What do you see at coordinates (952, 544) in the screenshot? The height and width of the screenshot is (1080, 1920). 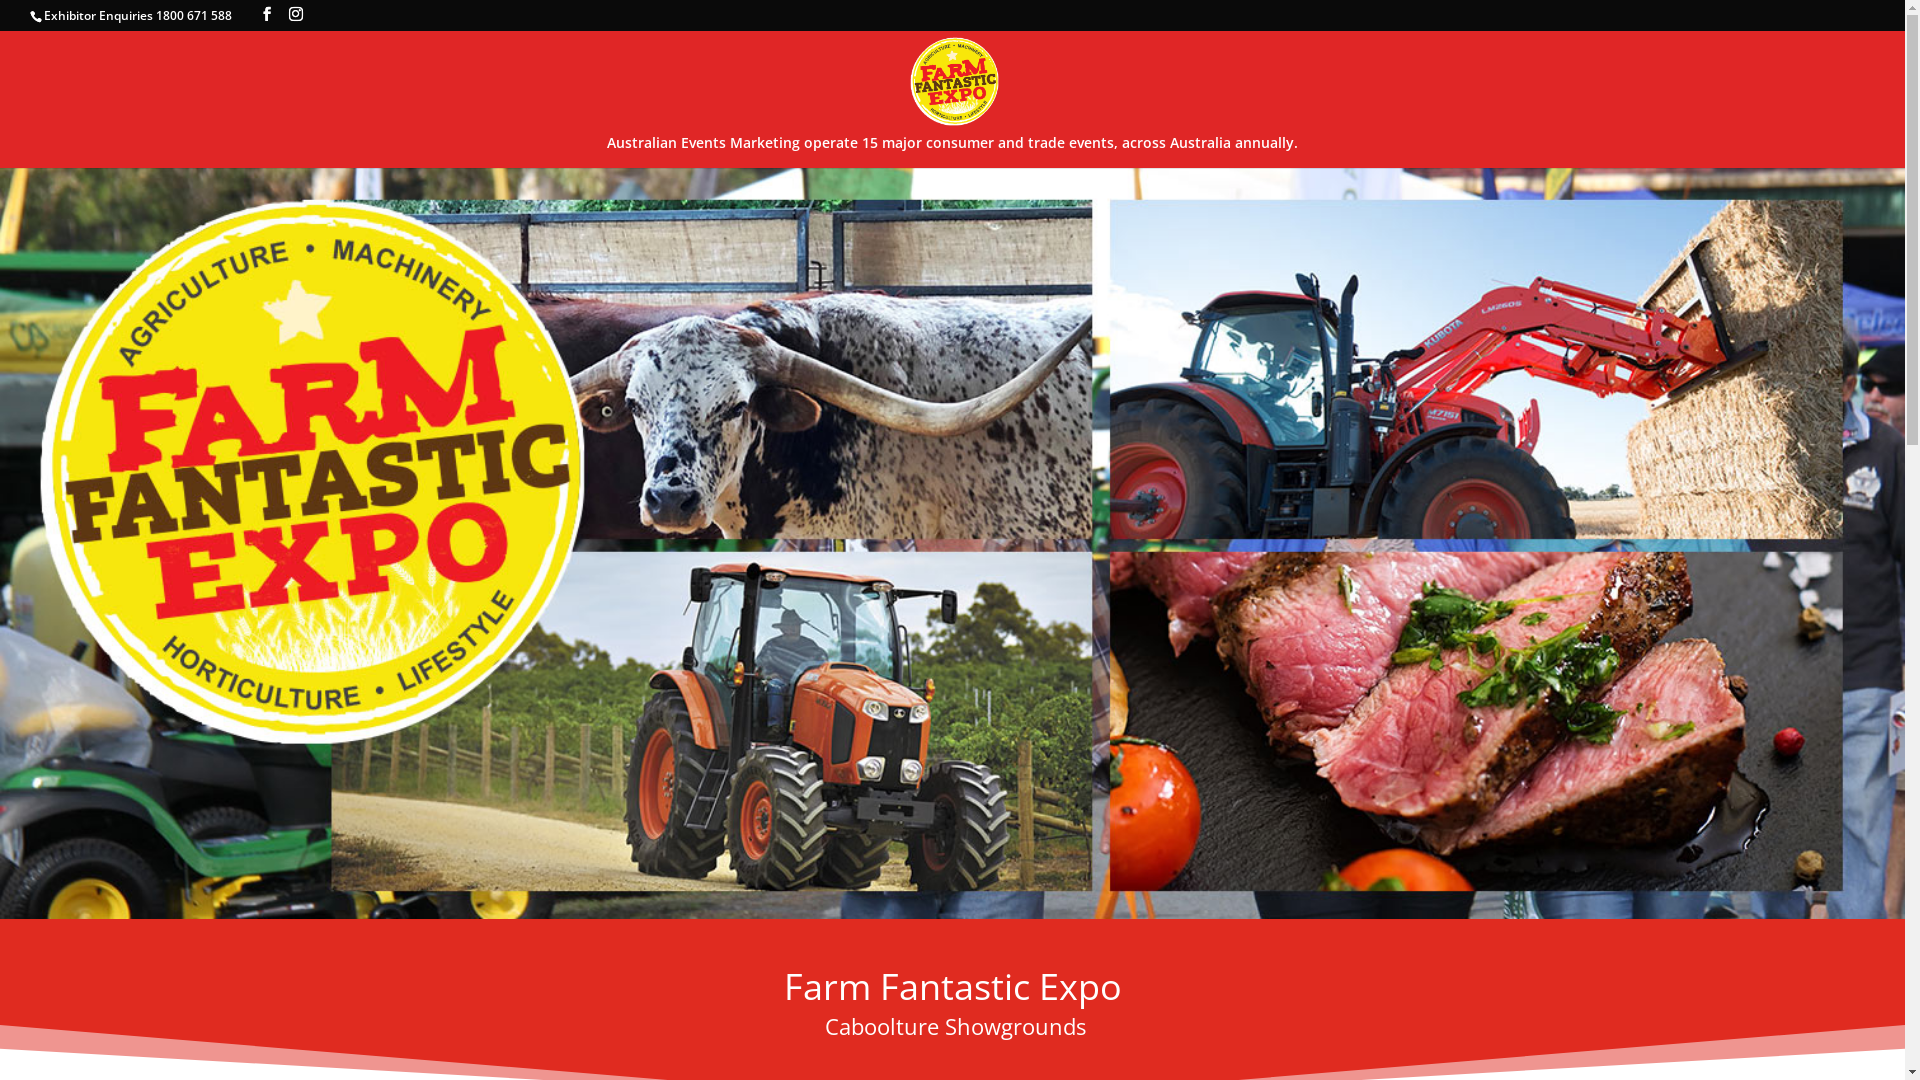 I see `Farm-Fantasric-Slider-2023` at bounding box center [952, 544].